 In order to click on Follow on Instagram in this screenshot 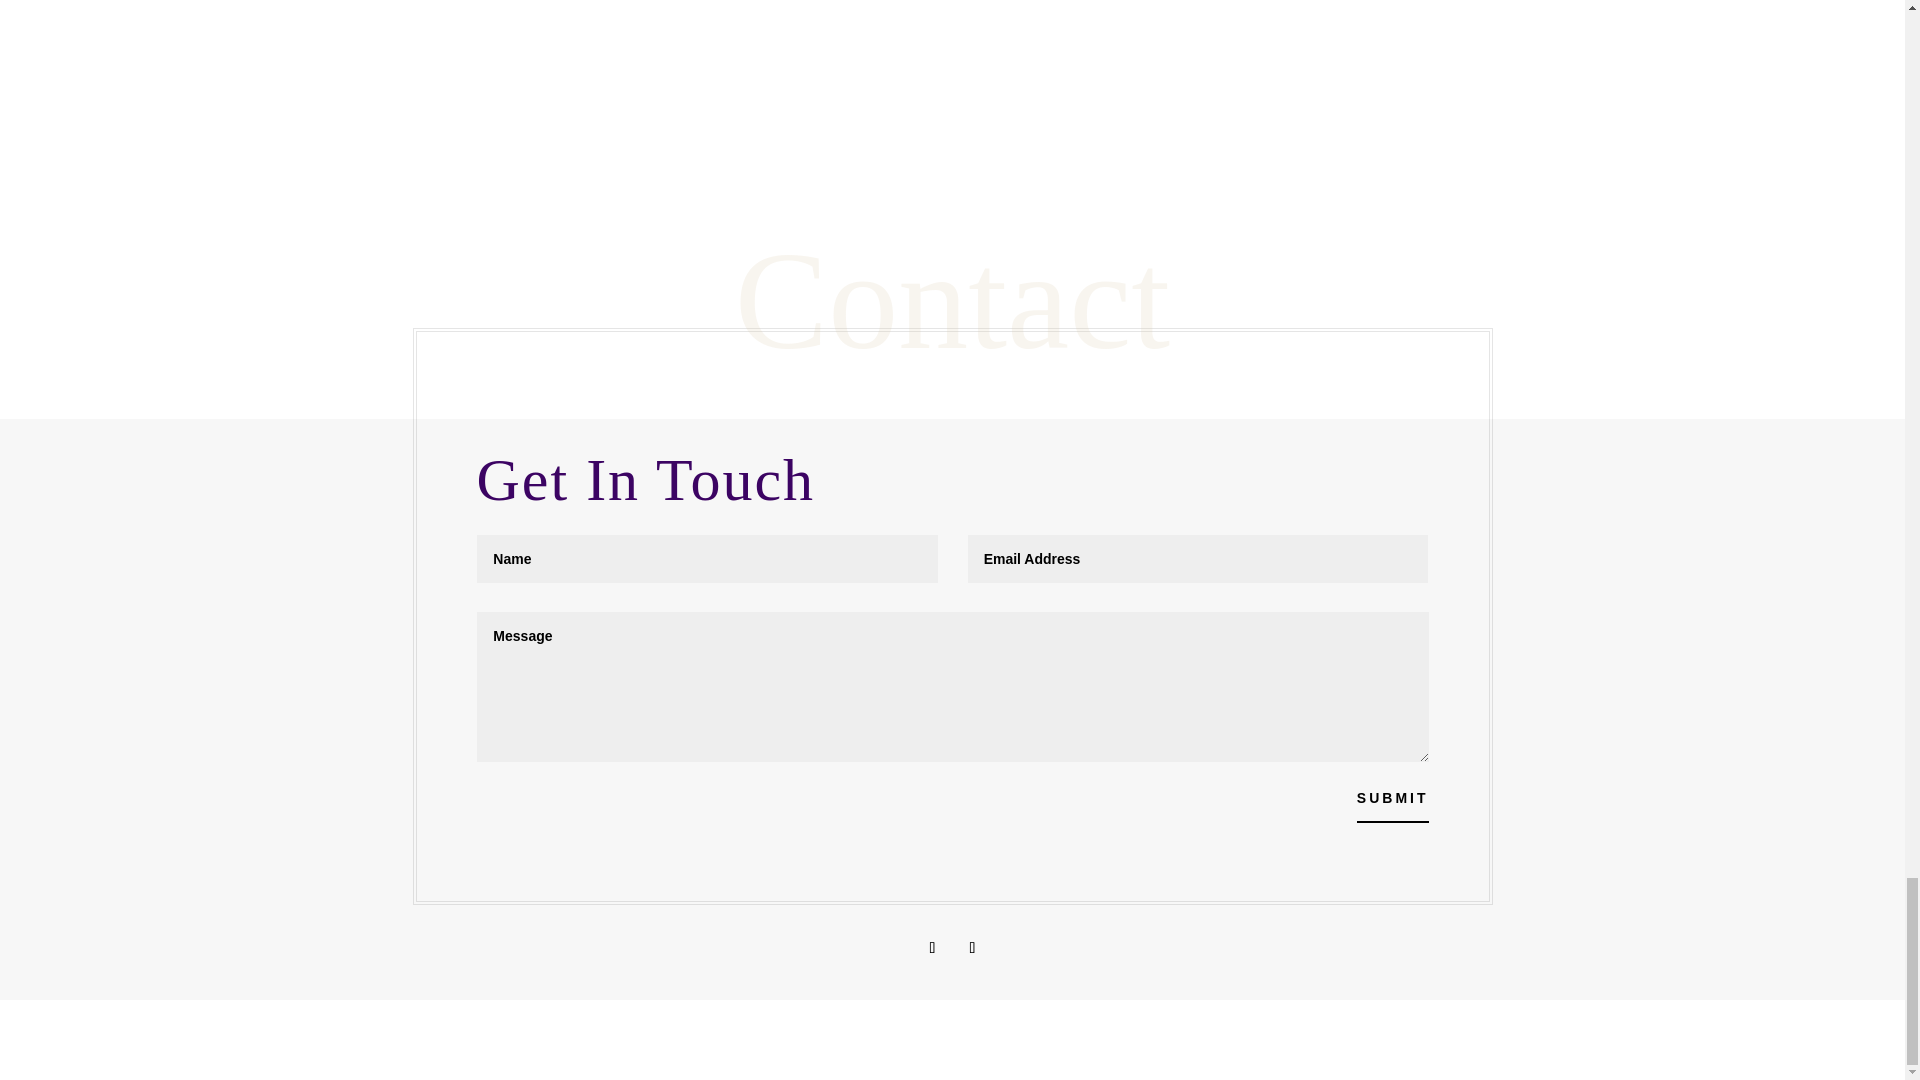, I will do `click(972, 948)`.